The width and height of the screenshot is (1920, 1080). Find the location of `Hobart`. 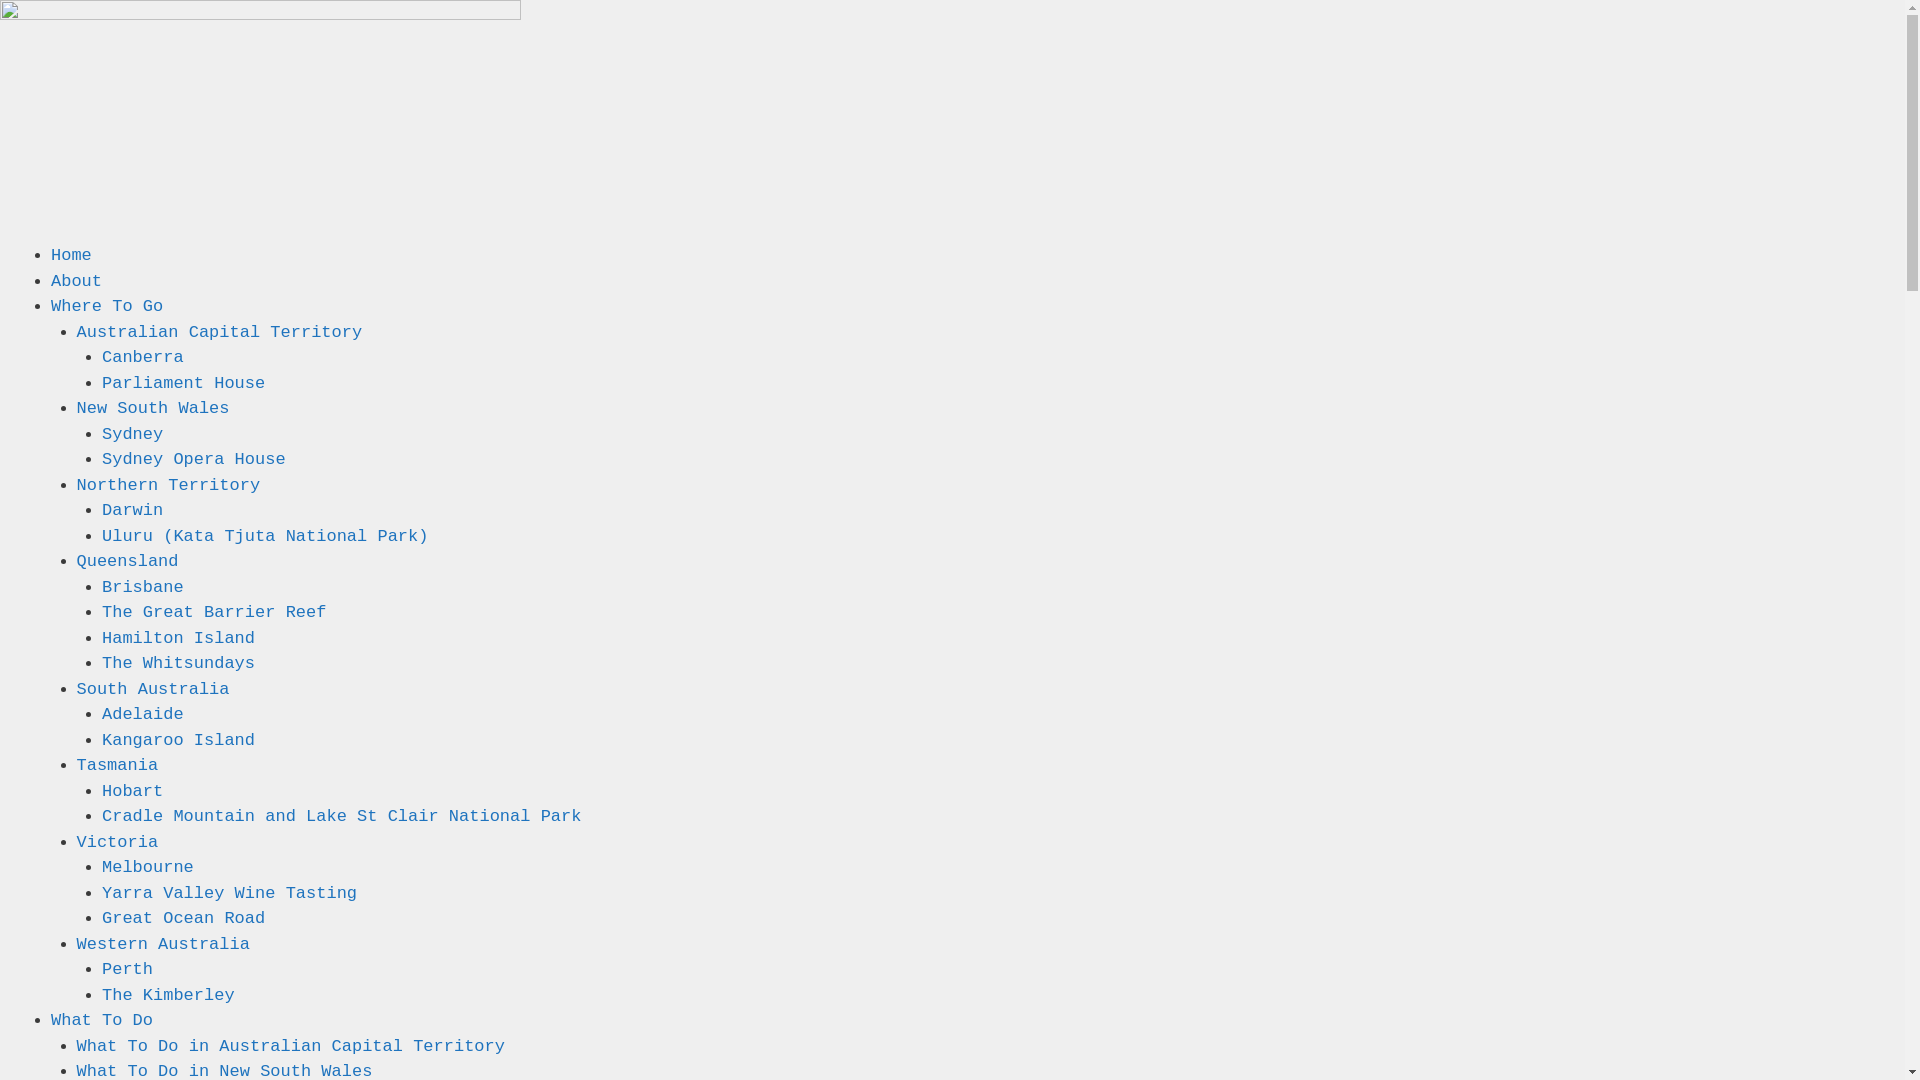

Hobart is located at coordinates (132, 792).